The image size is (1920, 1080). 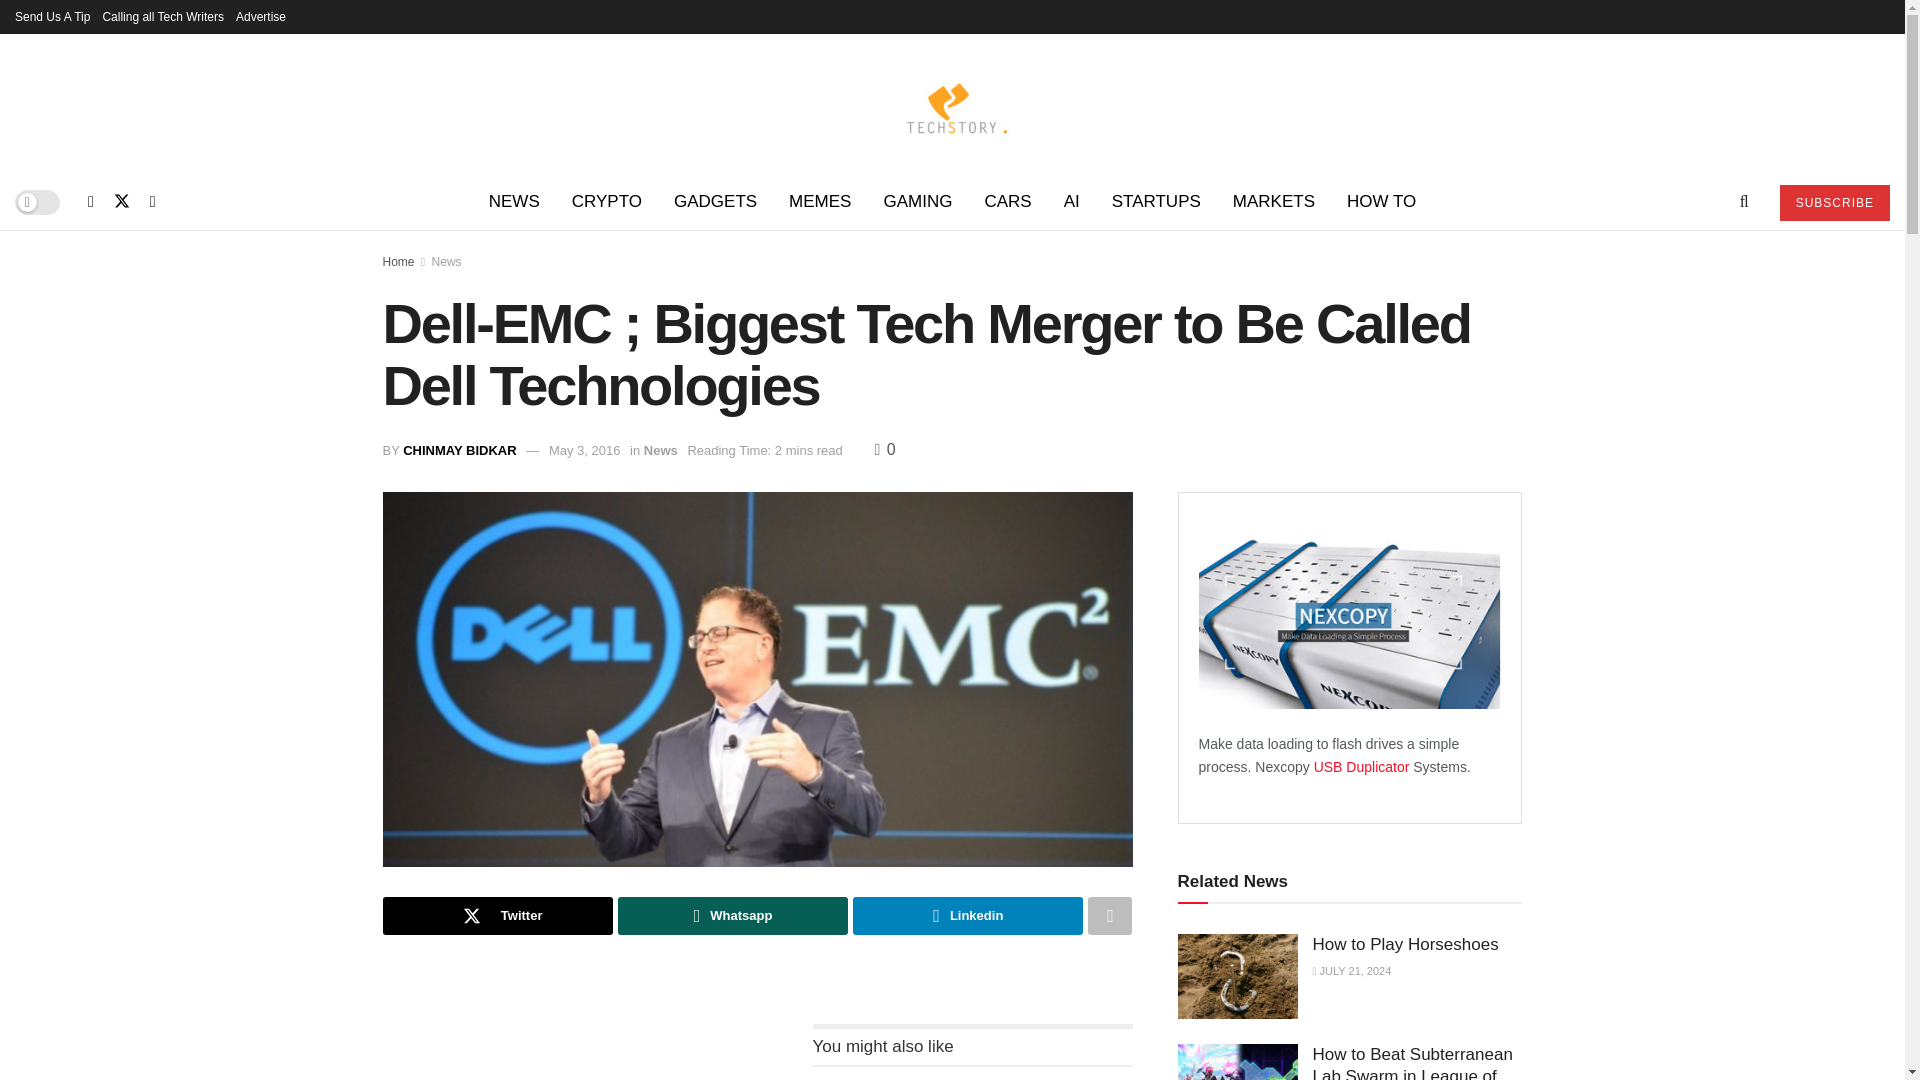 I want to click on MARKETS, so click(x=1274, y=202).